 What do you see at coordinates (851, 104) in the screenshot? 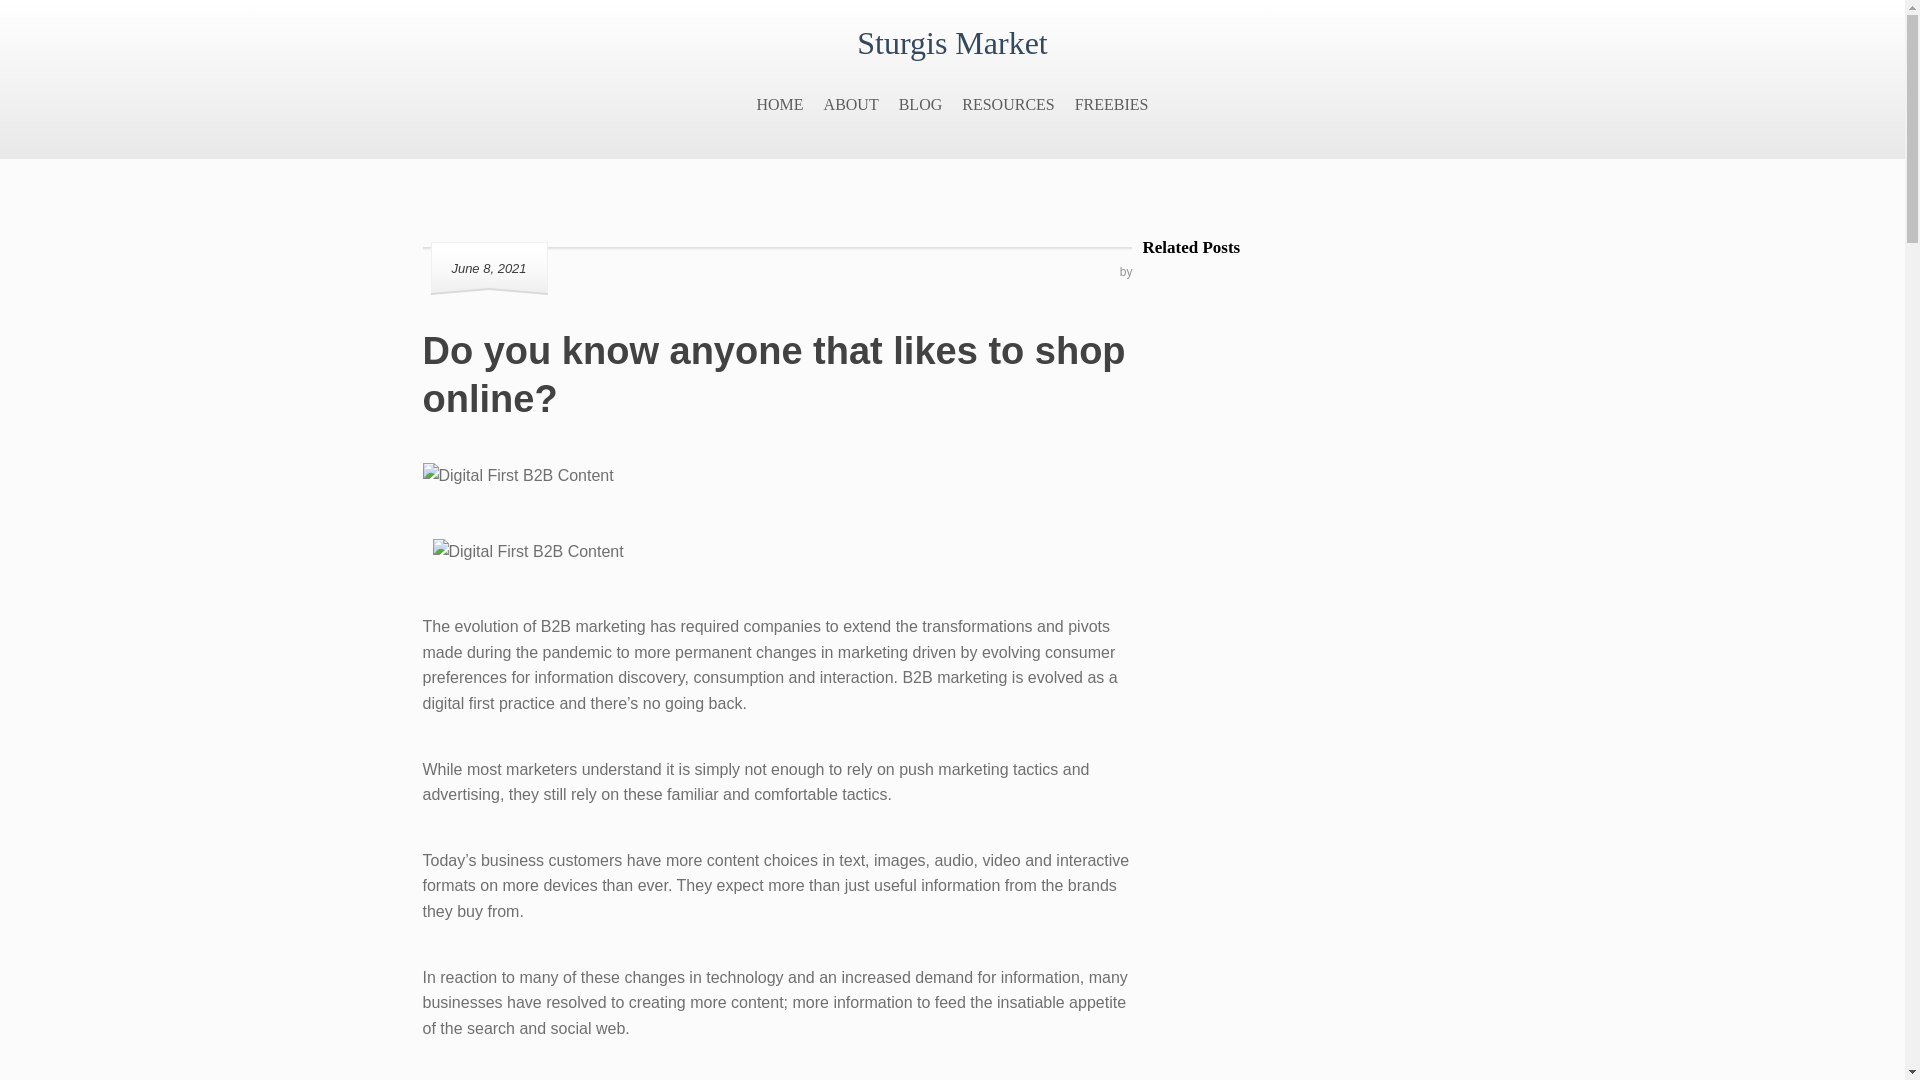
I see `ABOUT` at bounding box center [851, 104].